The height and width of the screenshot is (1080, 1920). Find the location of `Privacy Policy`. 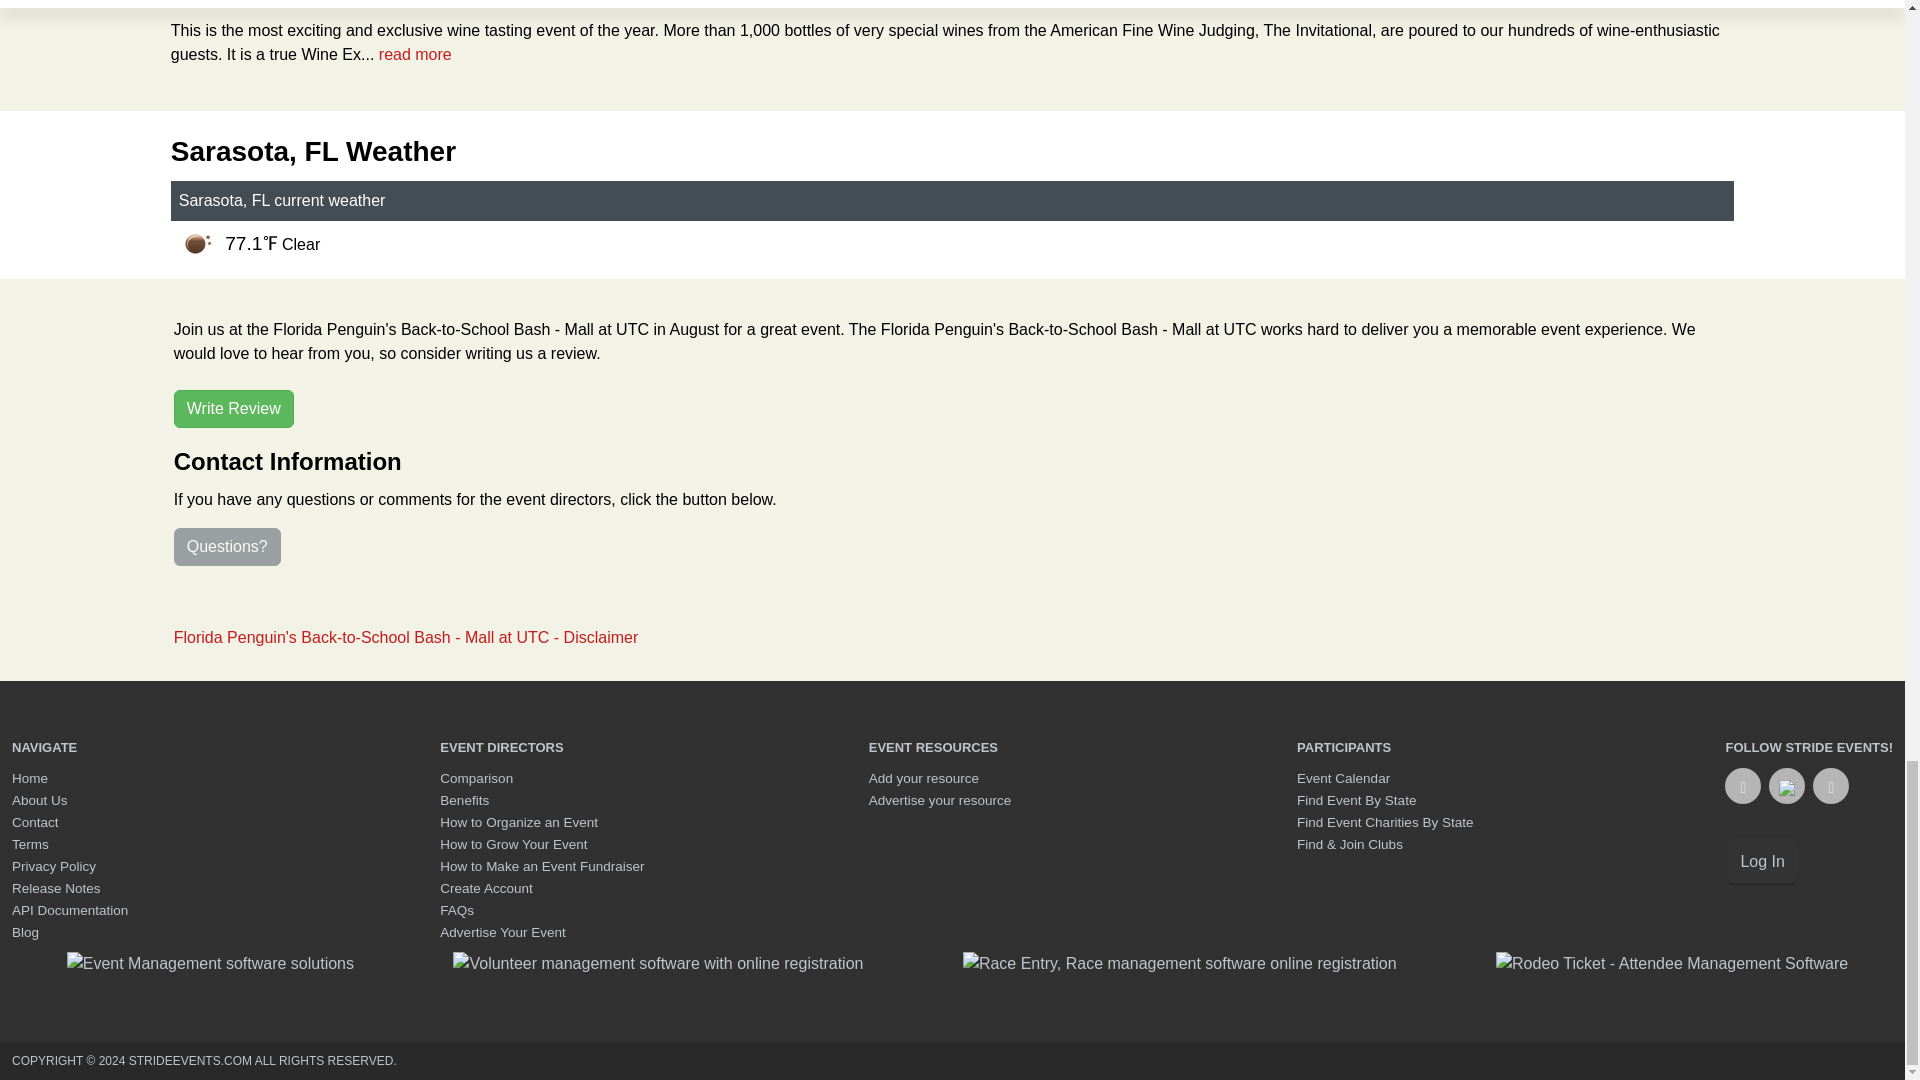

Privacy Policy is located at coordinates (54, 866).